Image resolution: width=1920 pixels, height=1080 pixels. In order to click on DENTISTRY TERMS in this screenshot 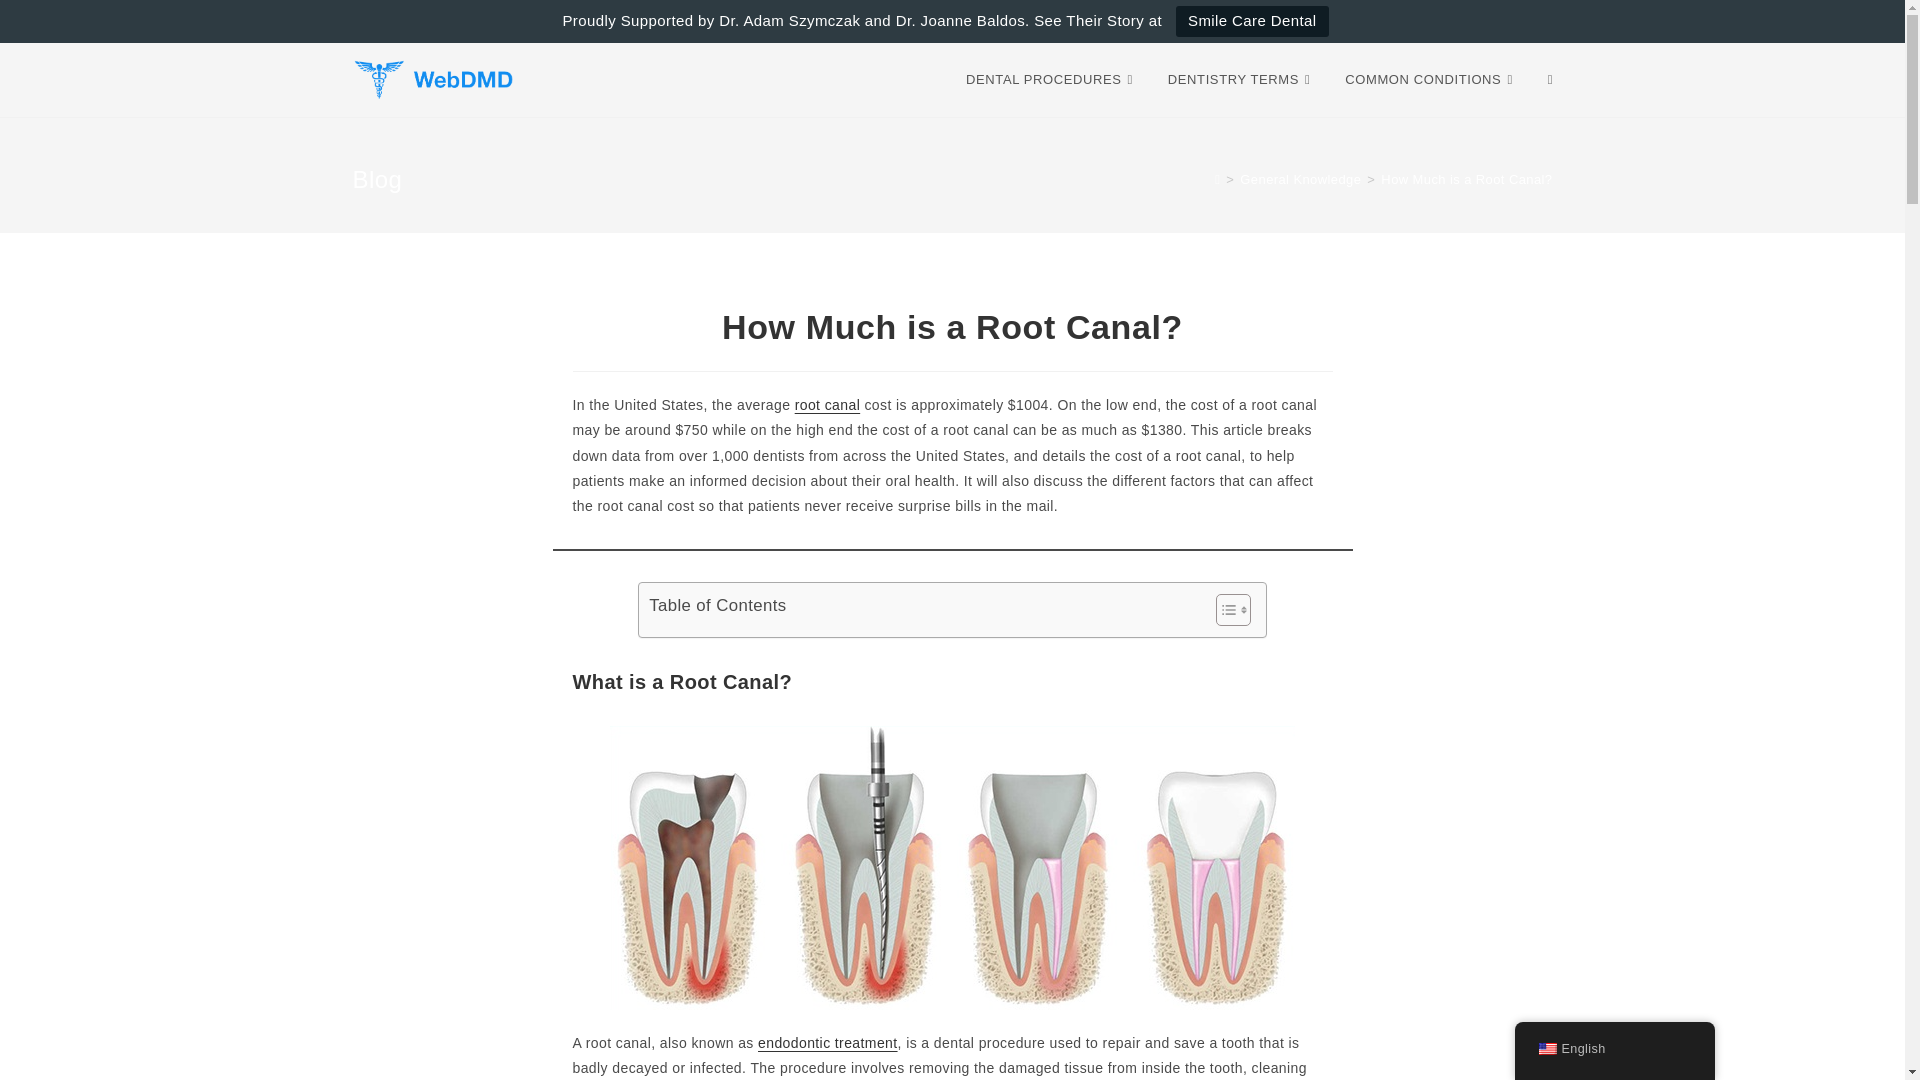, I will do `click(1242, 80)`.